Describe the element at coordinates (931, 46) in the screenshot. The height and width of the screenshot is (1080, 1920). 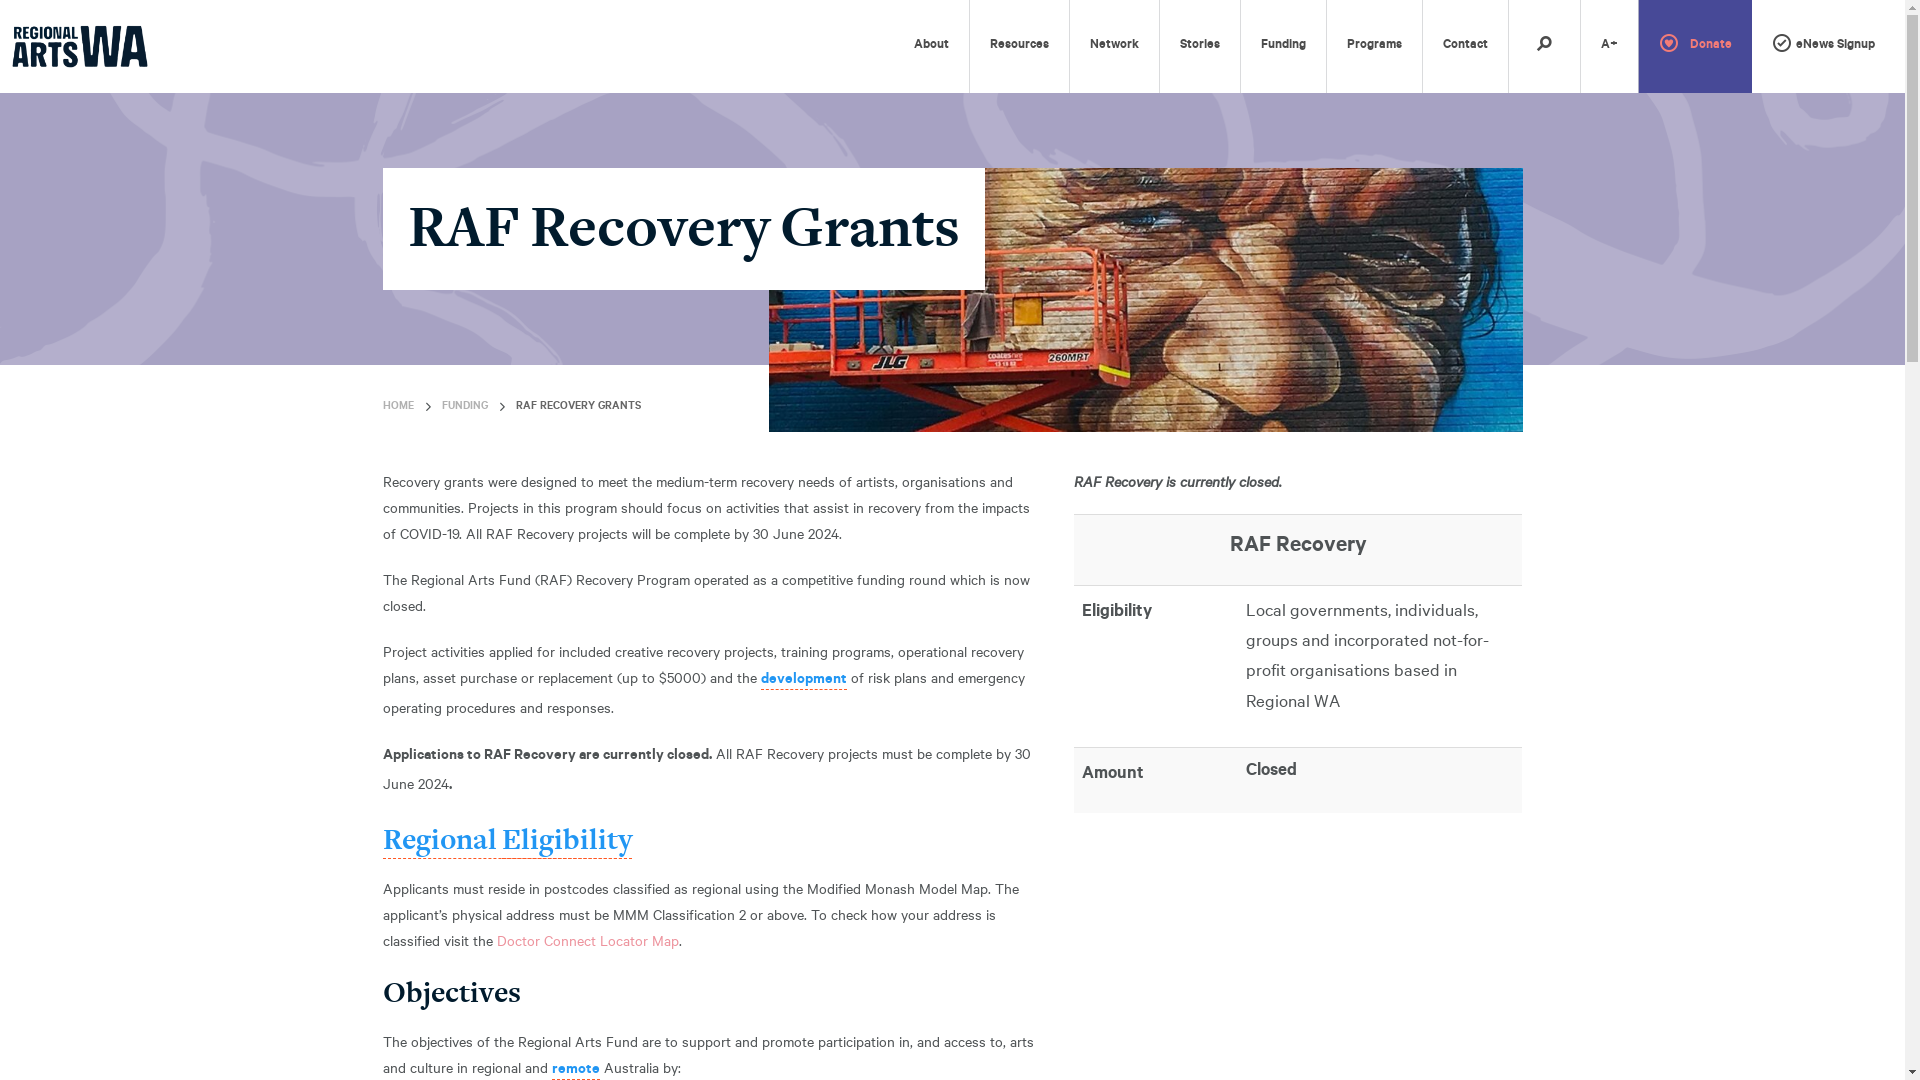
I see `About` at that location.